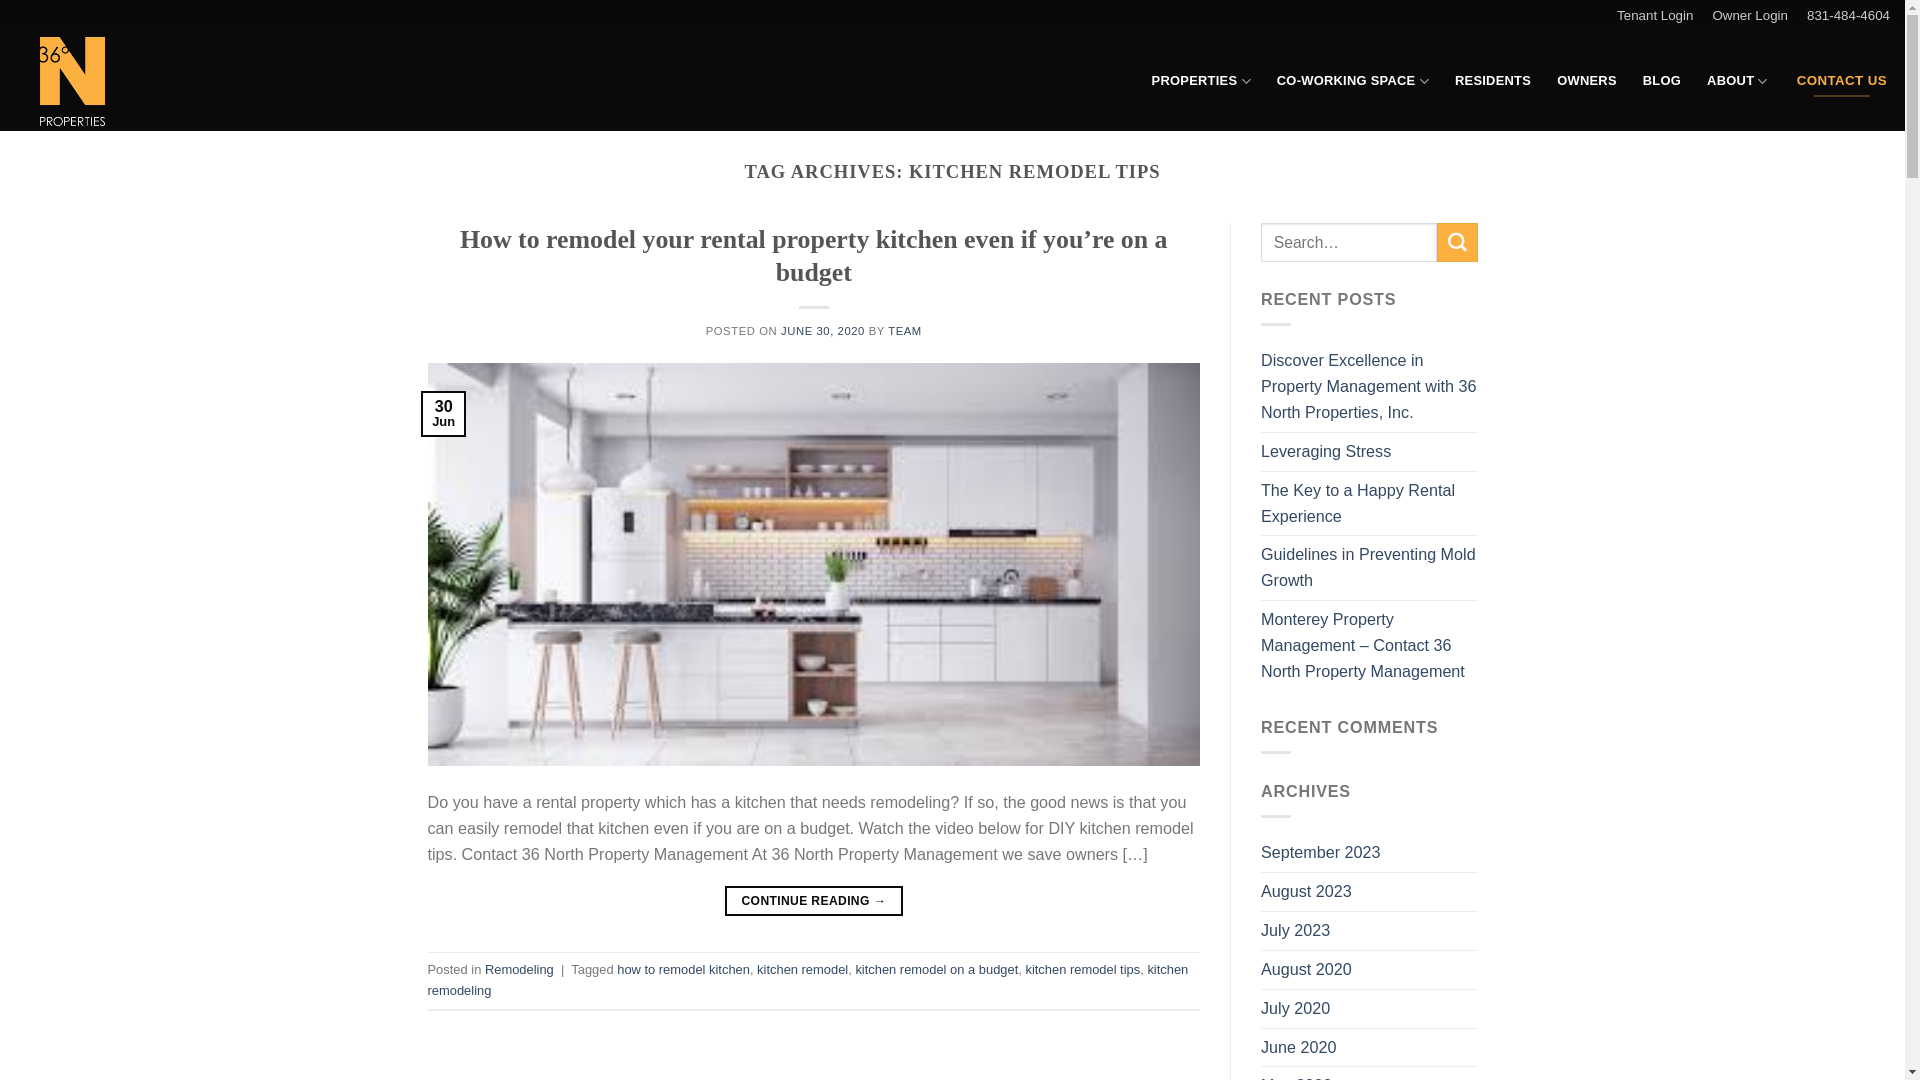 The height and width of the screenshot is (1080, 1920). What do you see at coordinates (1306, 892) in the screenshot?
I see `August 2023` at bounding box center [1306, 892].